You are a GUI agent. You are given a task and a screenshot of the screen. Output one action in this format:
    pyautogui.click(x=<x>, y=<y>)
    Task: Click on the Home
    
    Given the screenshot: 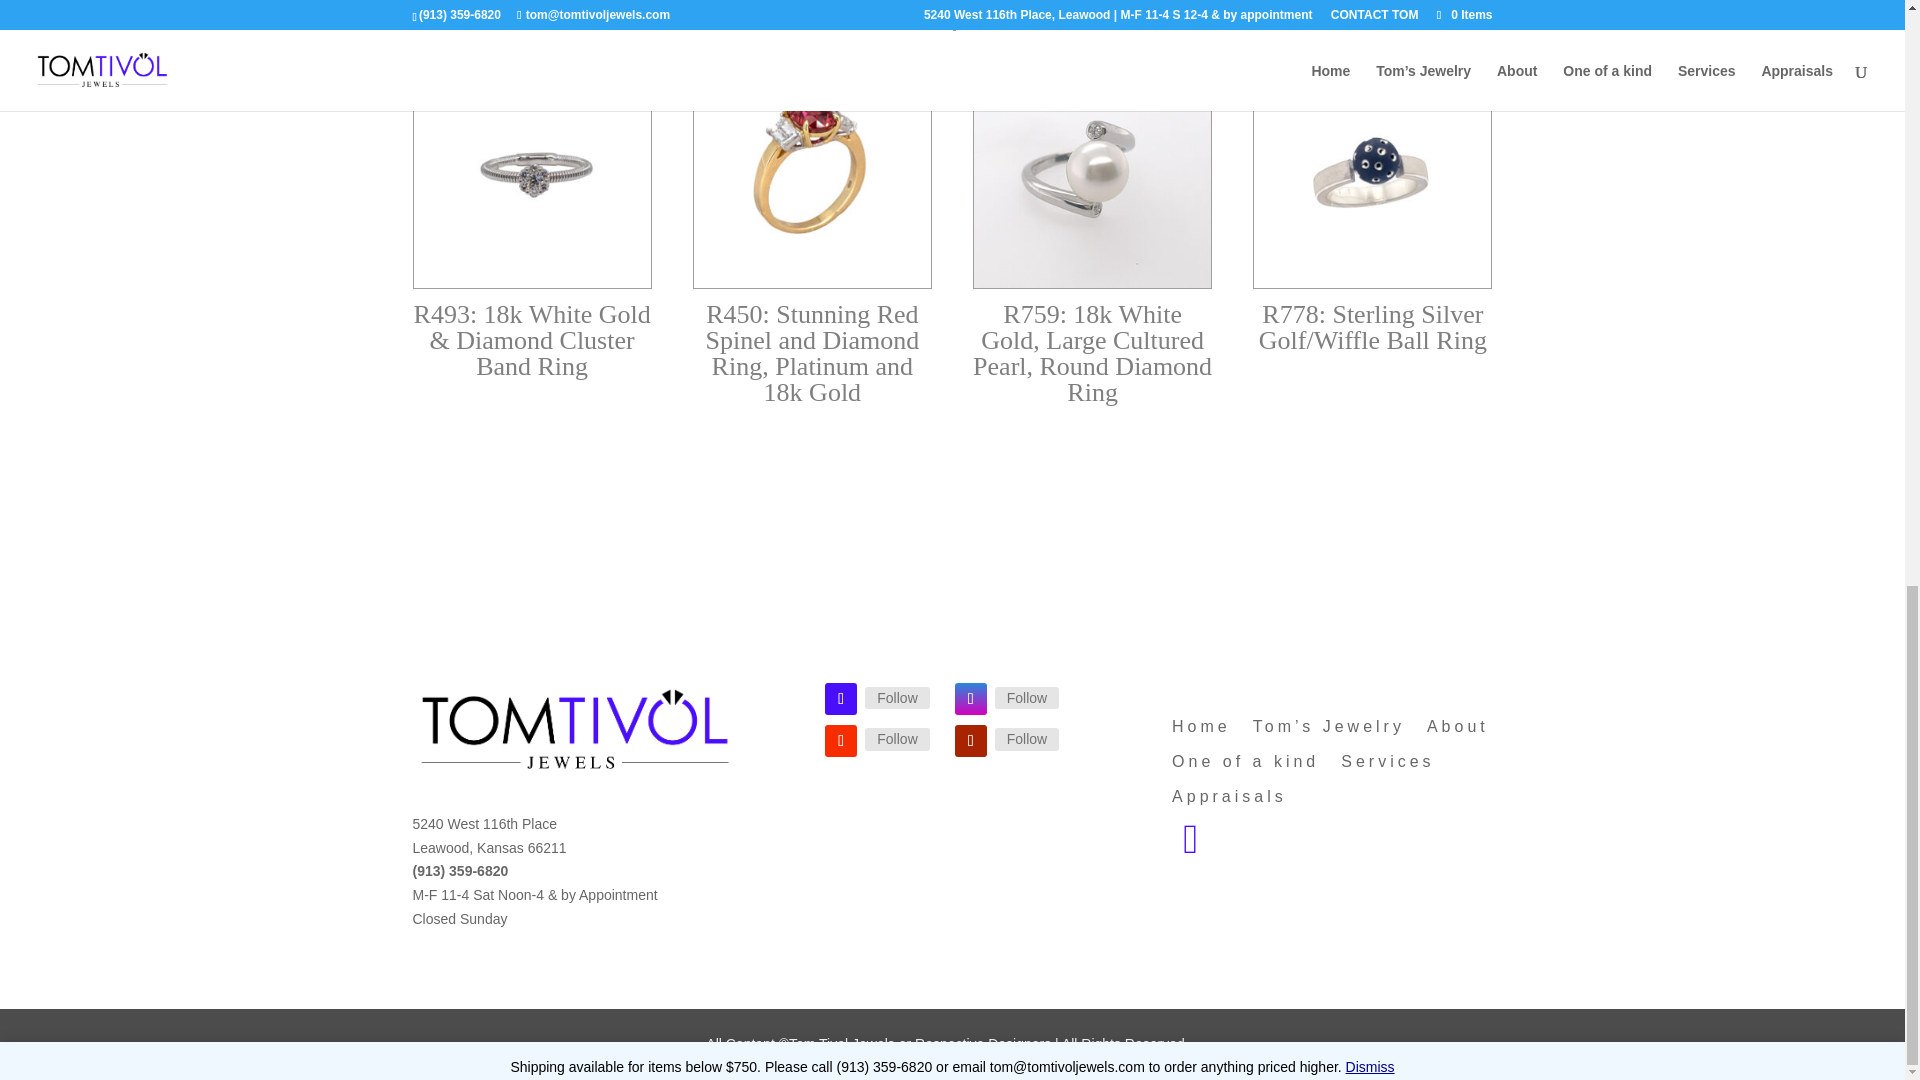 What is the action you would take?
    pyautogui.click(x=1200, y=730)
    